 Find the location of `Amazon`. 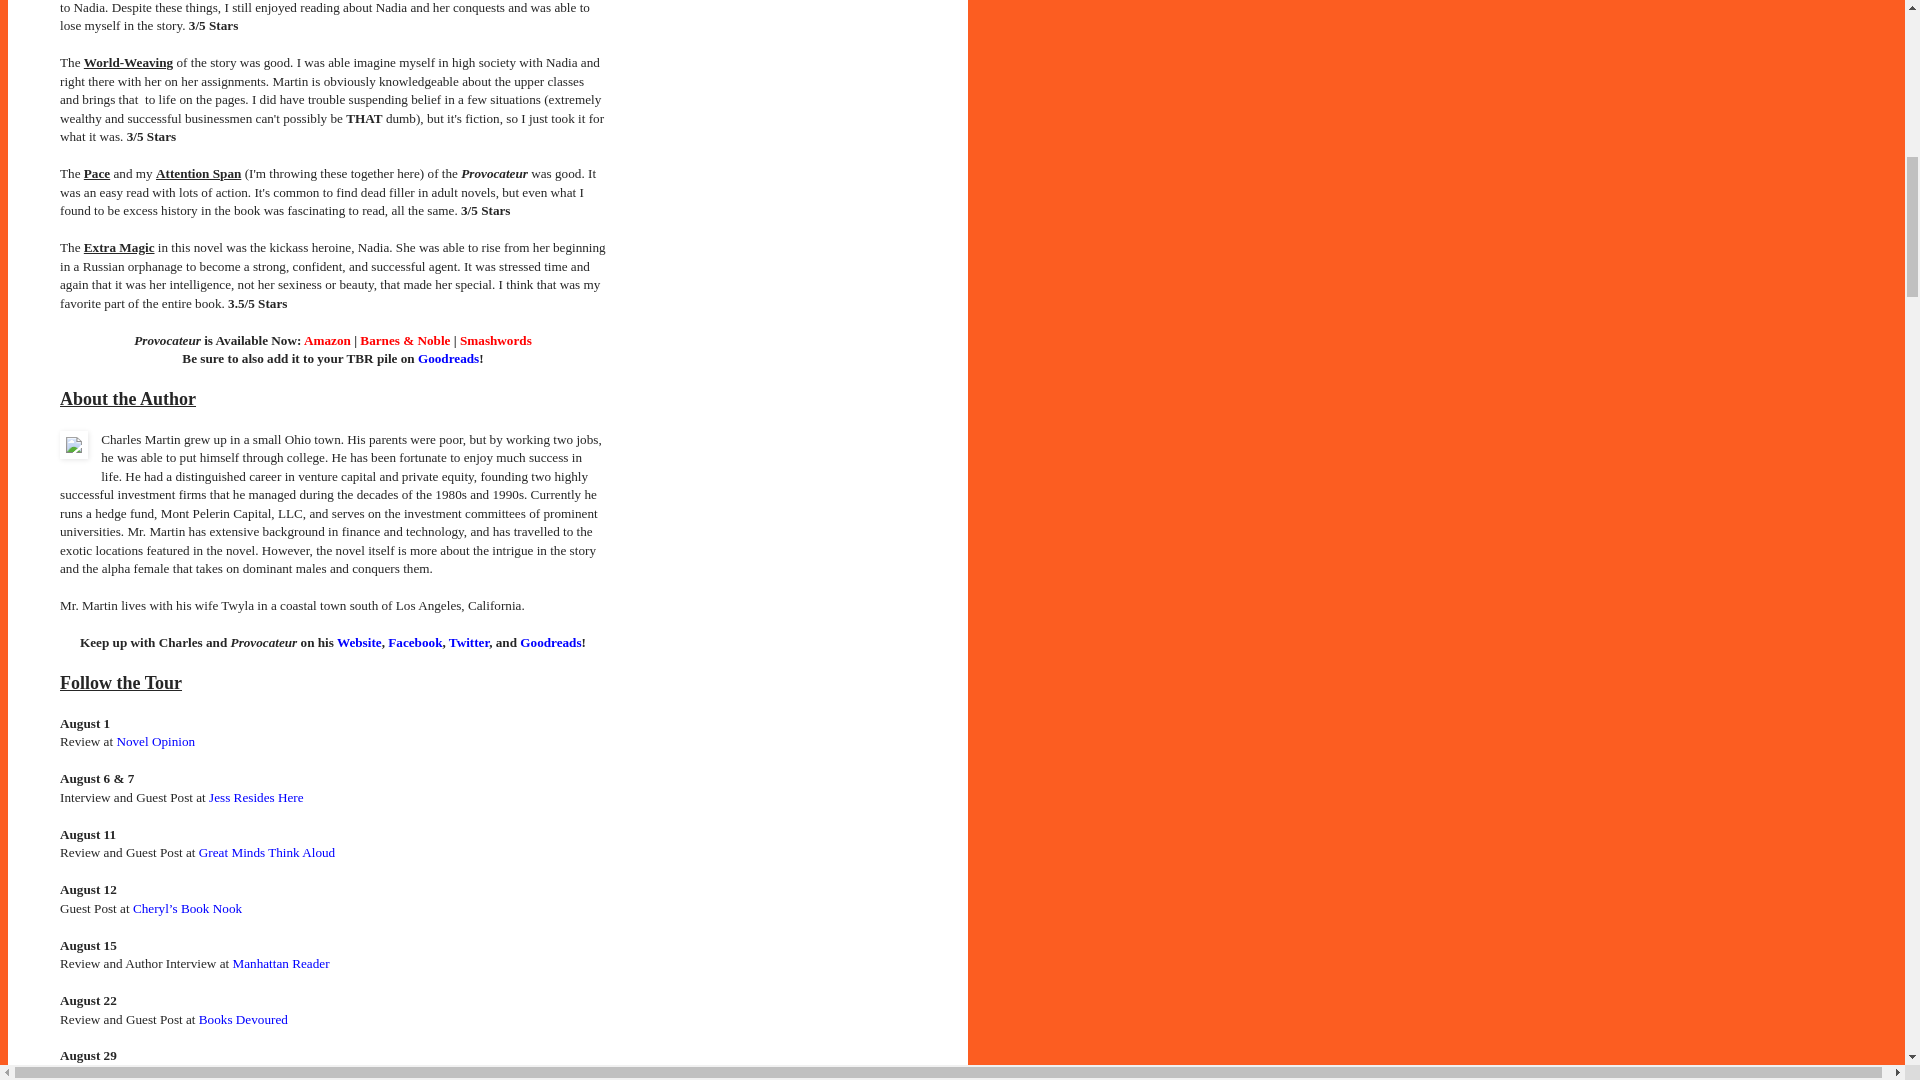

Amazon is located at coordinates (327, 340).